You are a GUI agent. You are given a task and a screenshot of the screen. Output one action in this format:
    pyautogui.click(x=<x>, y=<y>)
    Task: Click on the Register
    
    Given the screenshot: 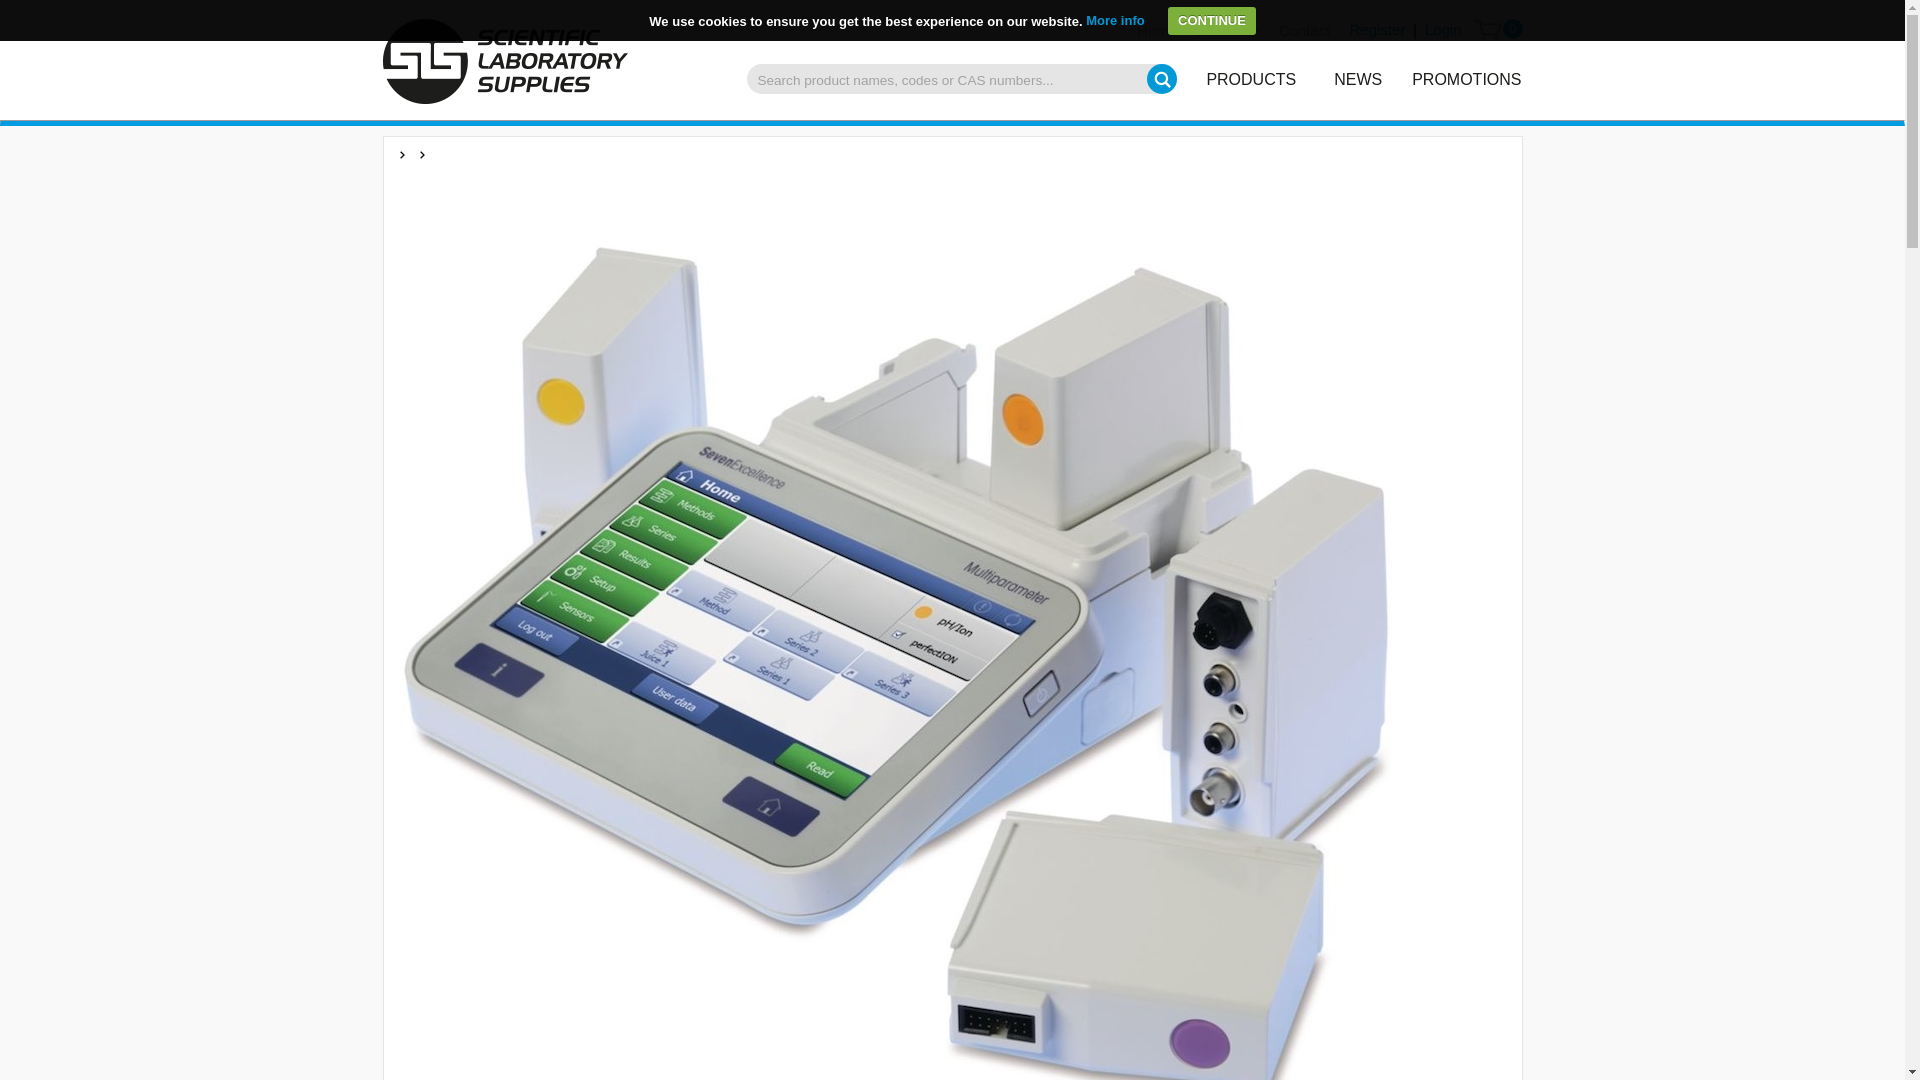 What is the action you would take?
    pyautogui.click(x=1374, y=30)
    